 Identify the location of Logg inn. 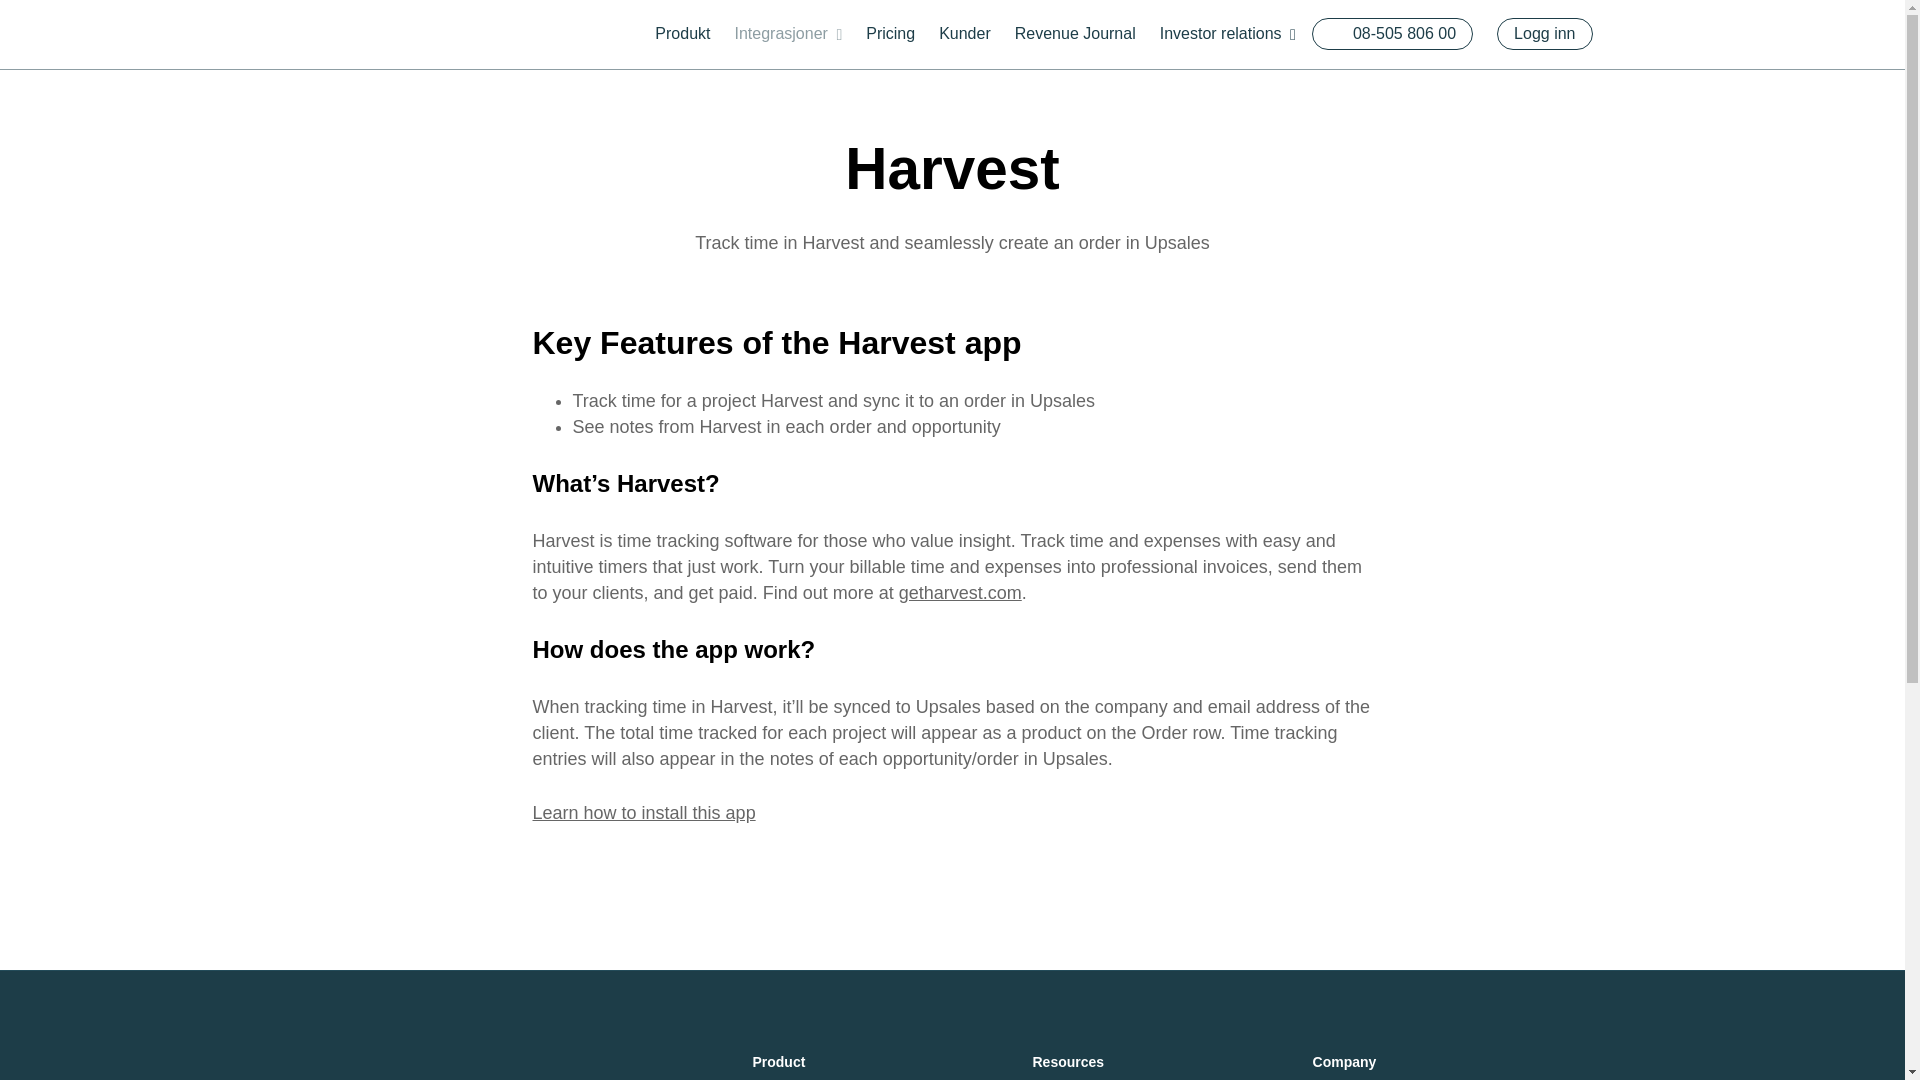
(1544, 34).